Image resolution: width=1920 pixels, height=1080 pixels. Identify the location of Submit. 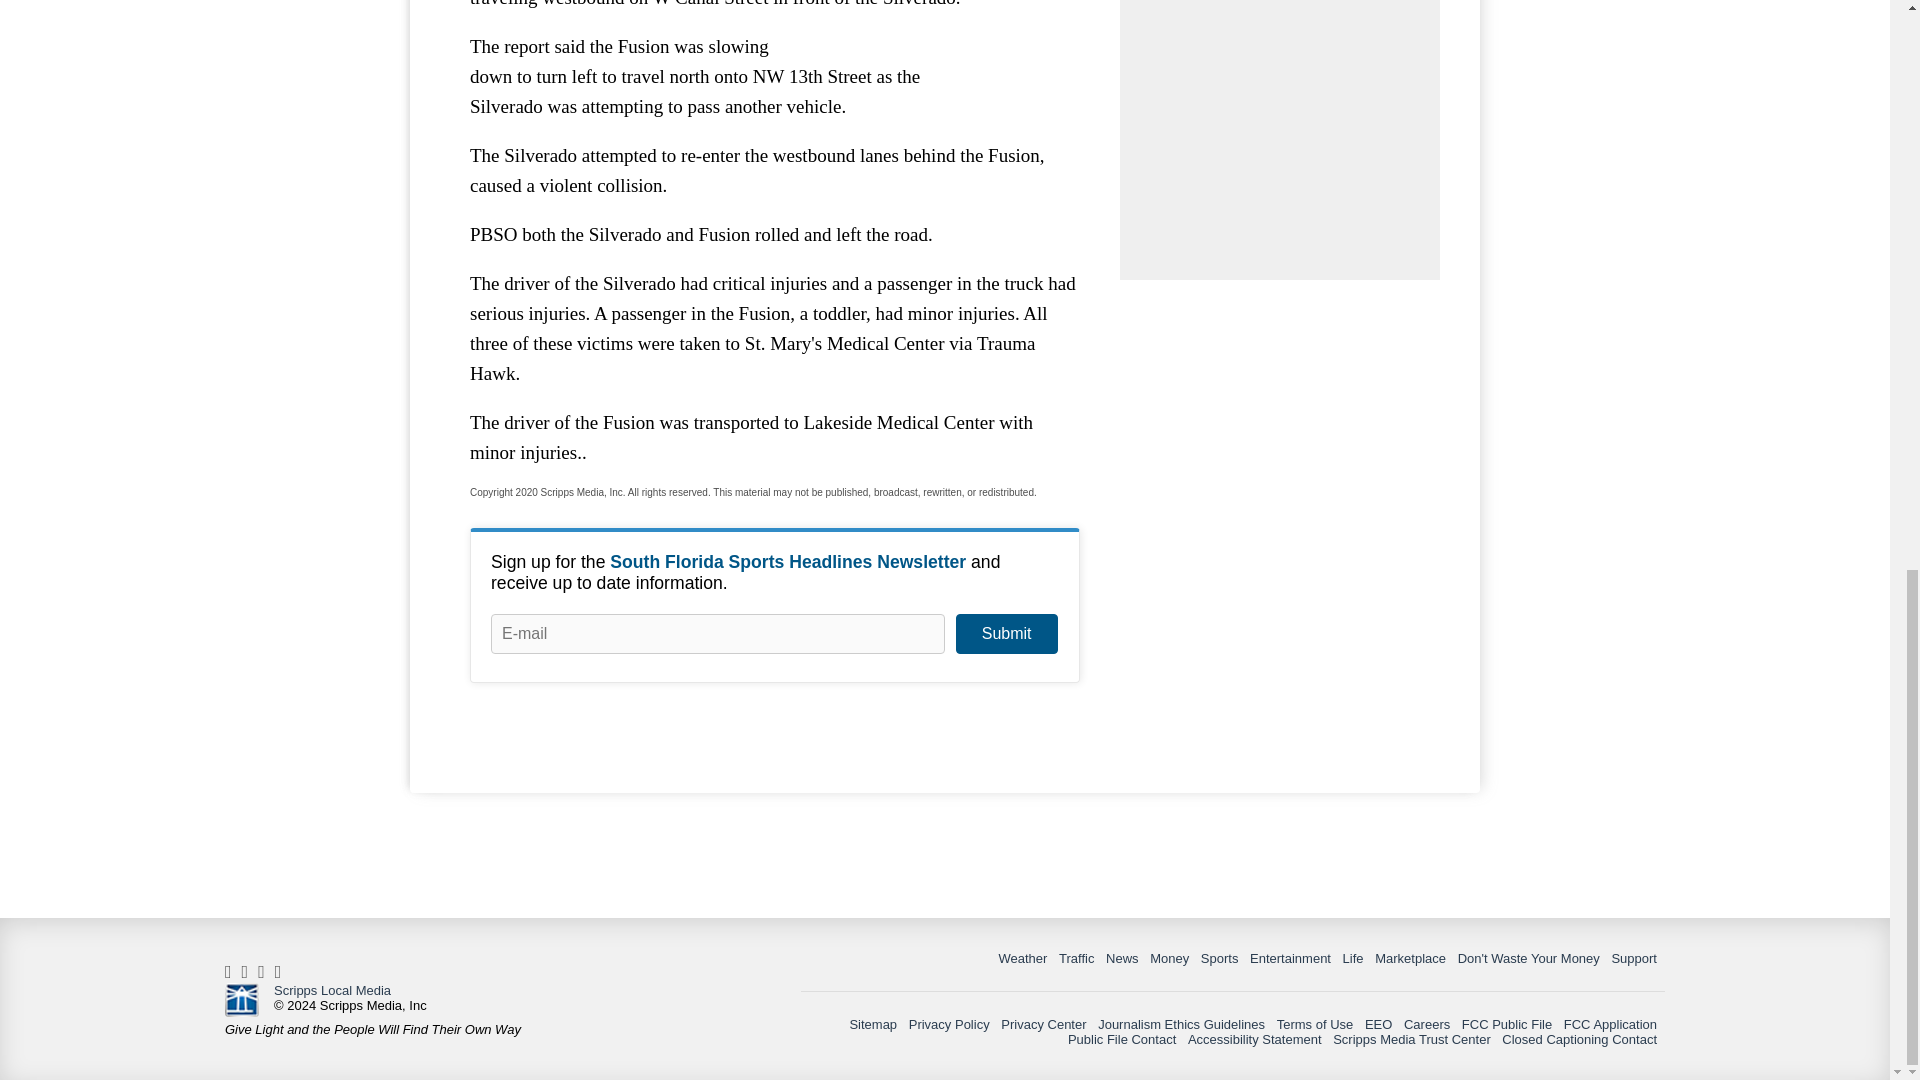
(1006, 634).